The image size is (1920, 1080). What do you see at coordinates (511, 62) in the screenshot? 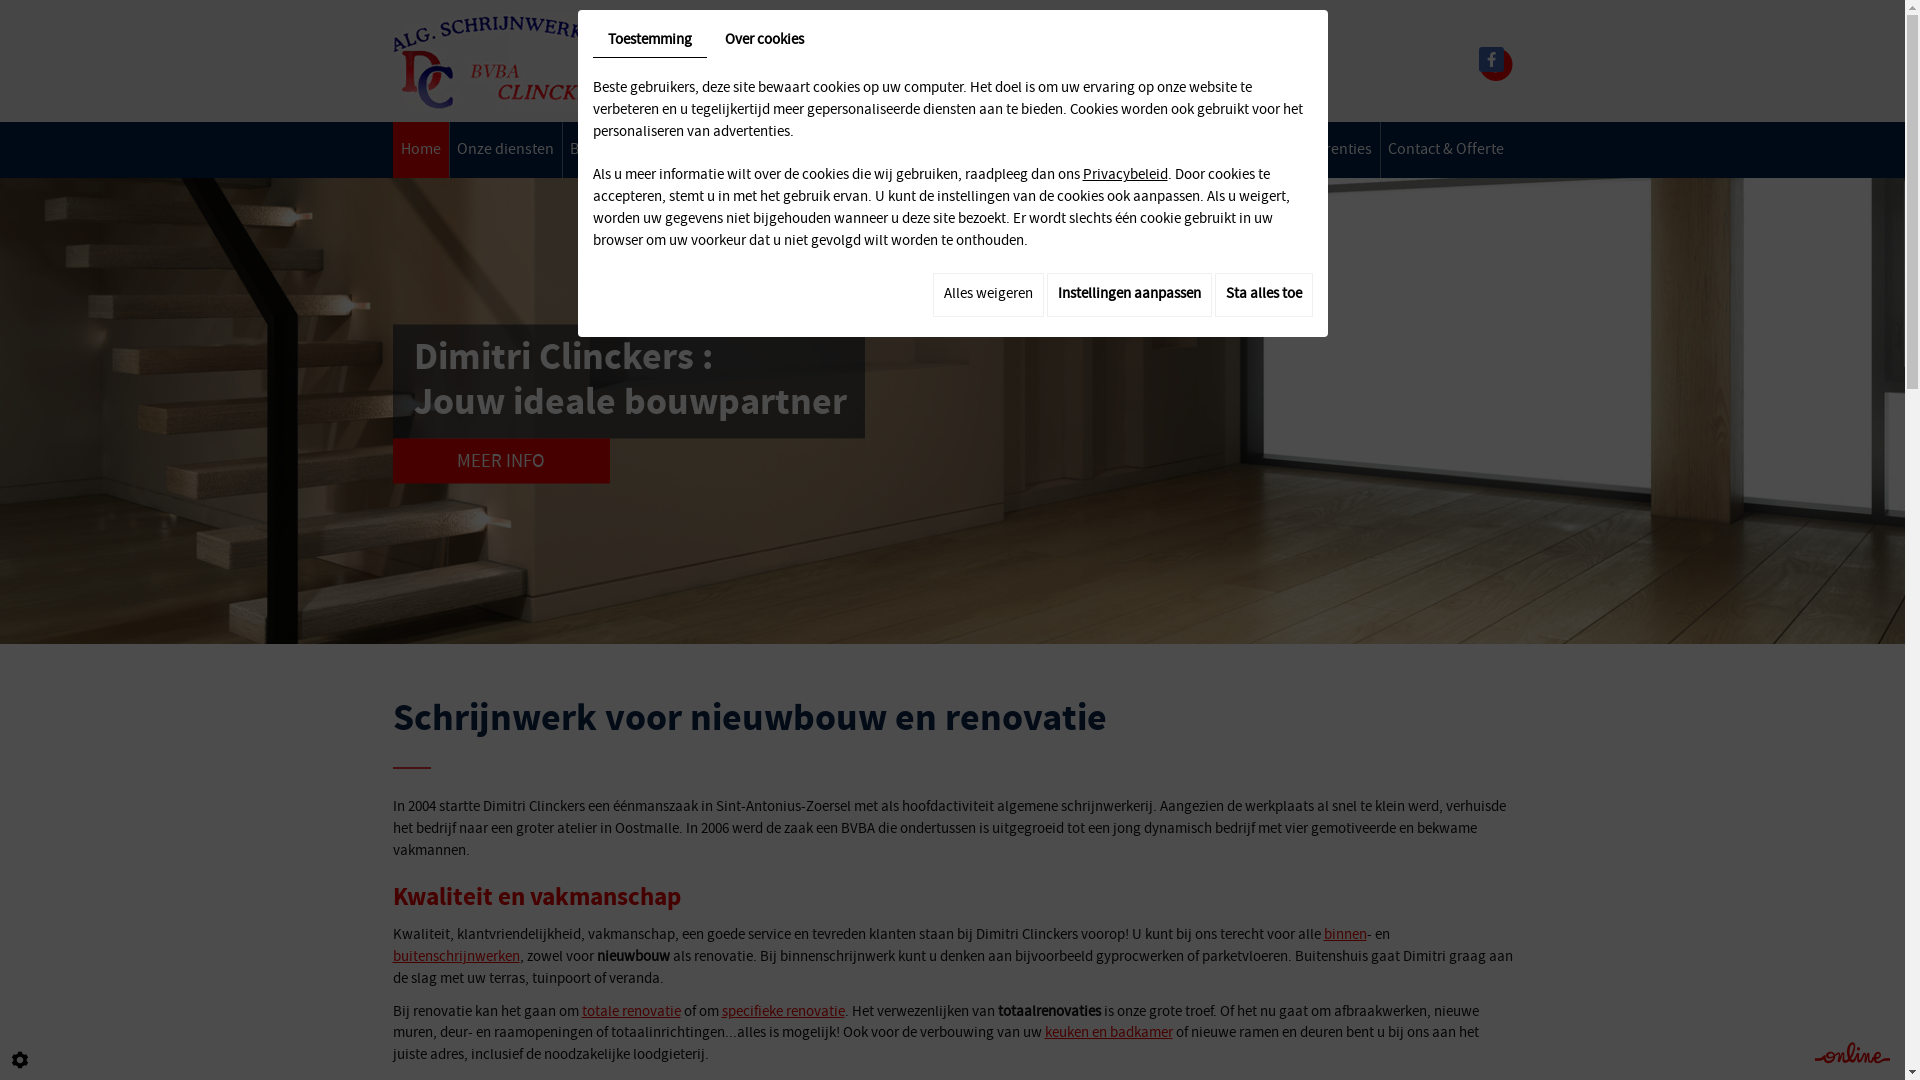
I see `Dimitri Clinckers - Oostmalle` at bounding box center [511, 62].